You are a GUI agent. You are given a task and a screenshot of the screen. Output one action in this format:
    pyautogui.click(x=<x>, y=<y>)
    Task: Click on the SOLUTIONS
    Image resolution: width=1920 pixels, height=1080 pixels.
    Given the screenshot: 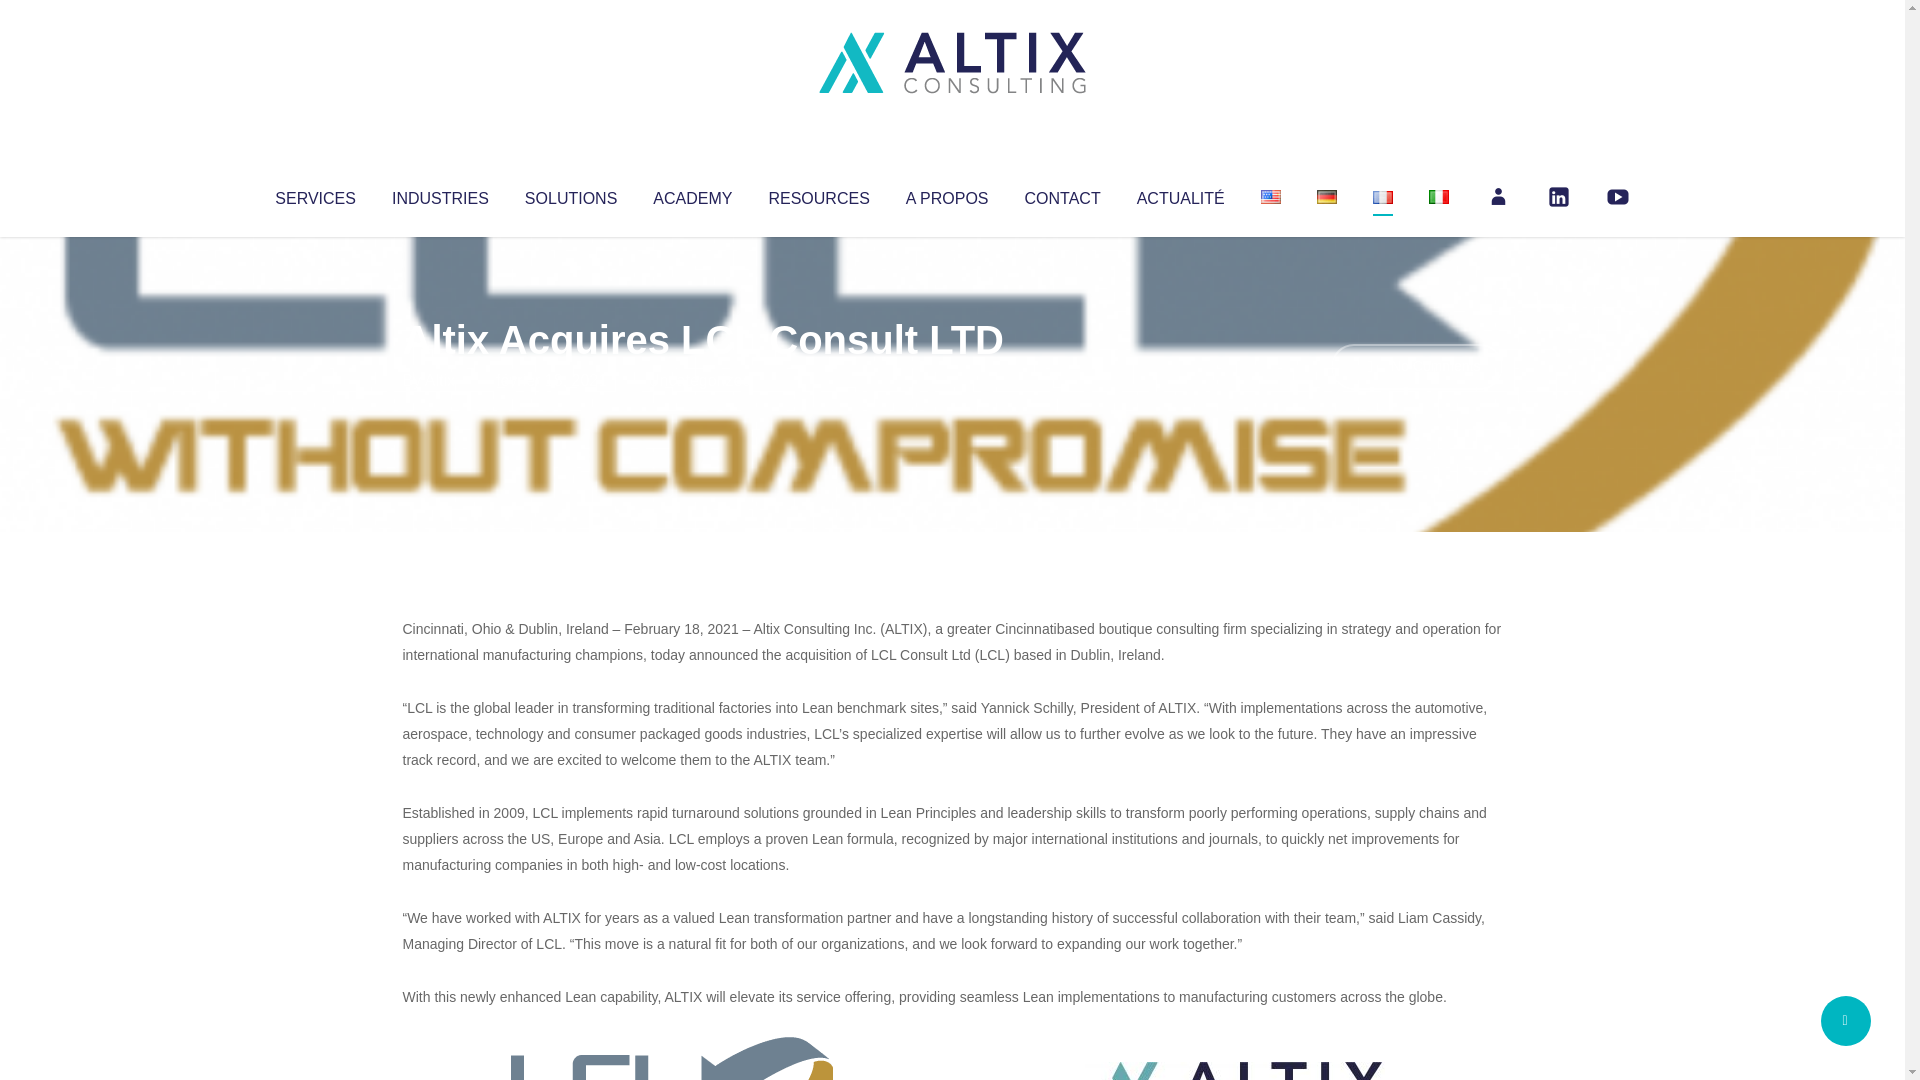 What is the action you would take?
    pyautogui.click(x=570, y=194)
    